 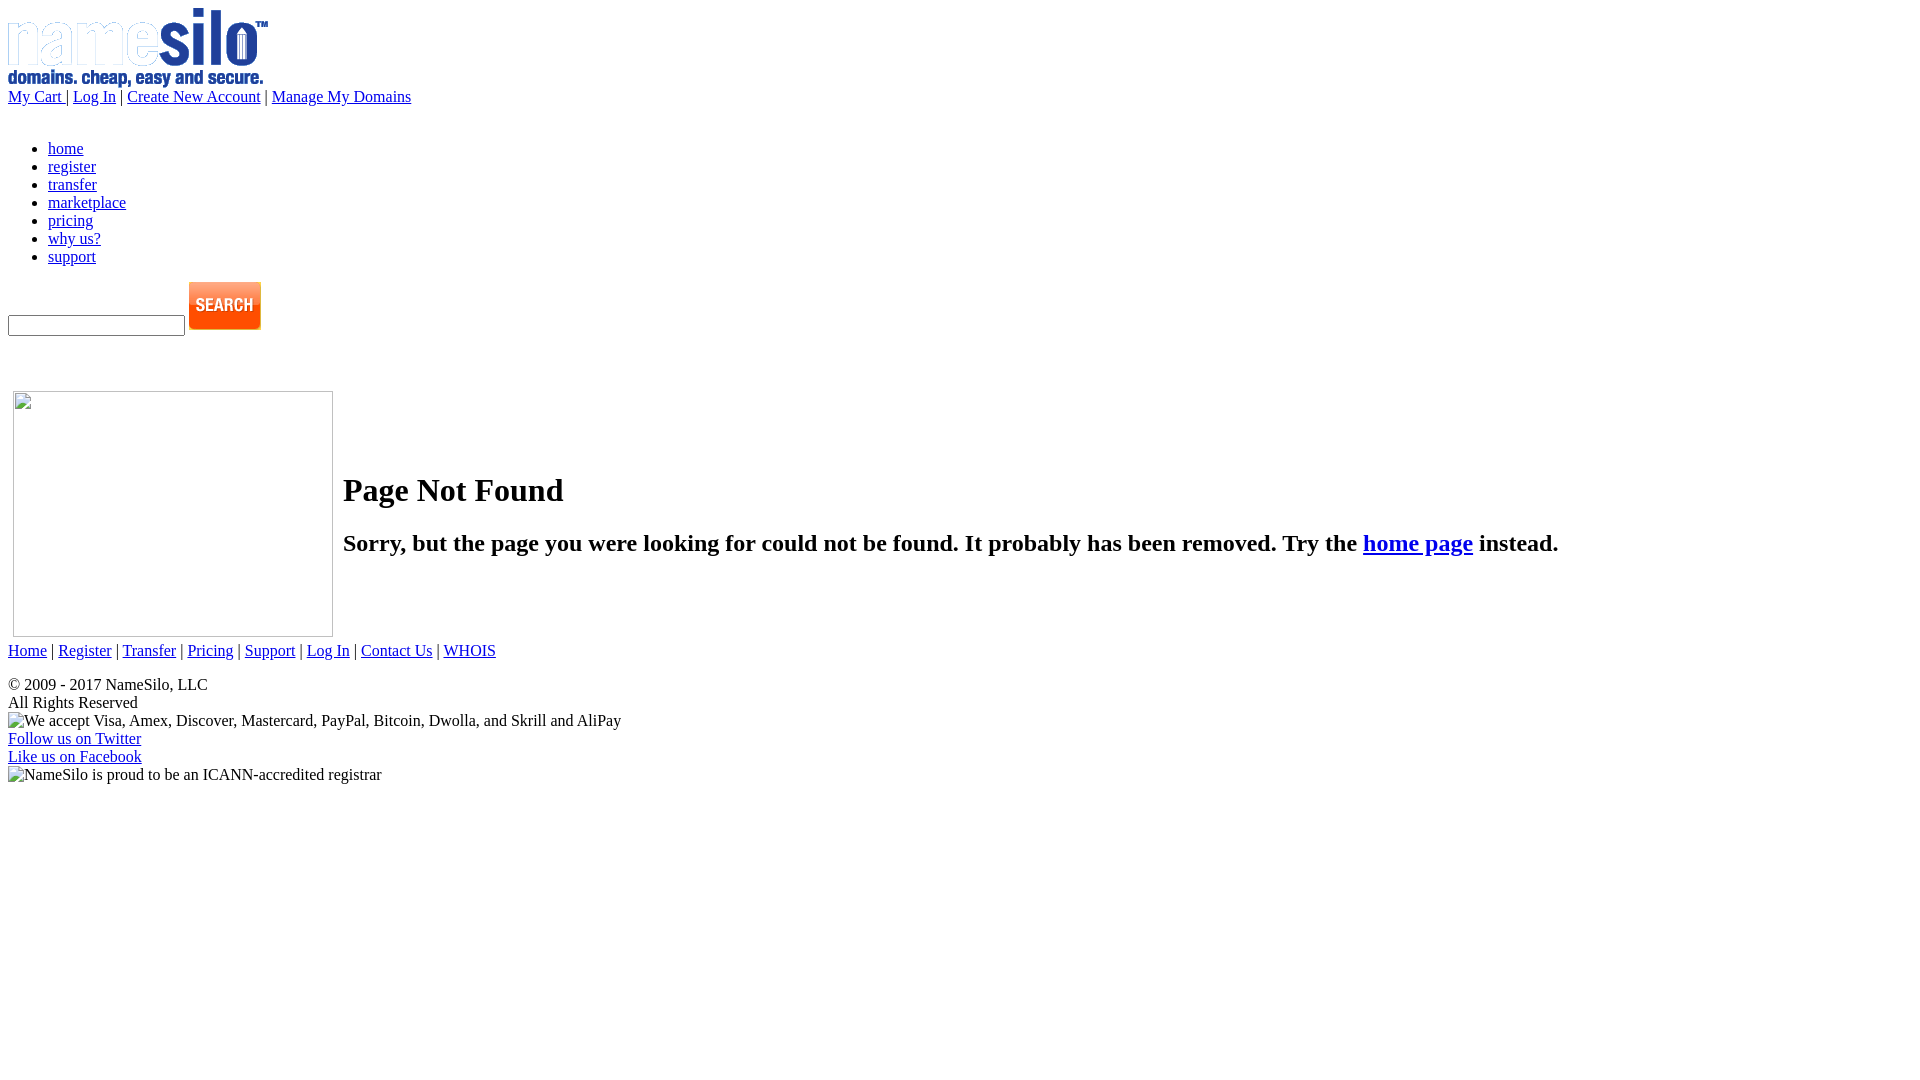 I want to click on Support, so click(x=270, y=650).